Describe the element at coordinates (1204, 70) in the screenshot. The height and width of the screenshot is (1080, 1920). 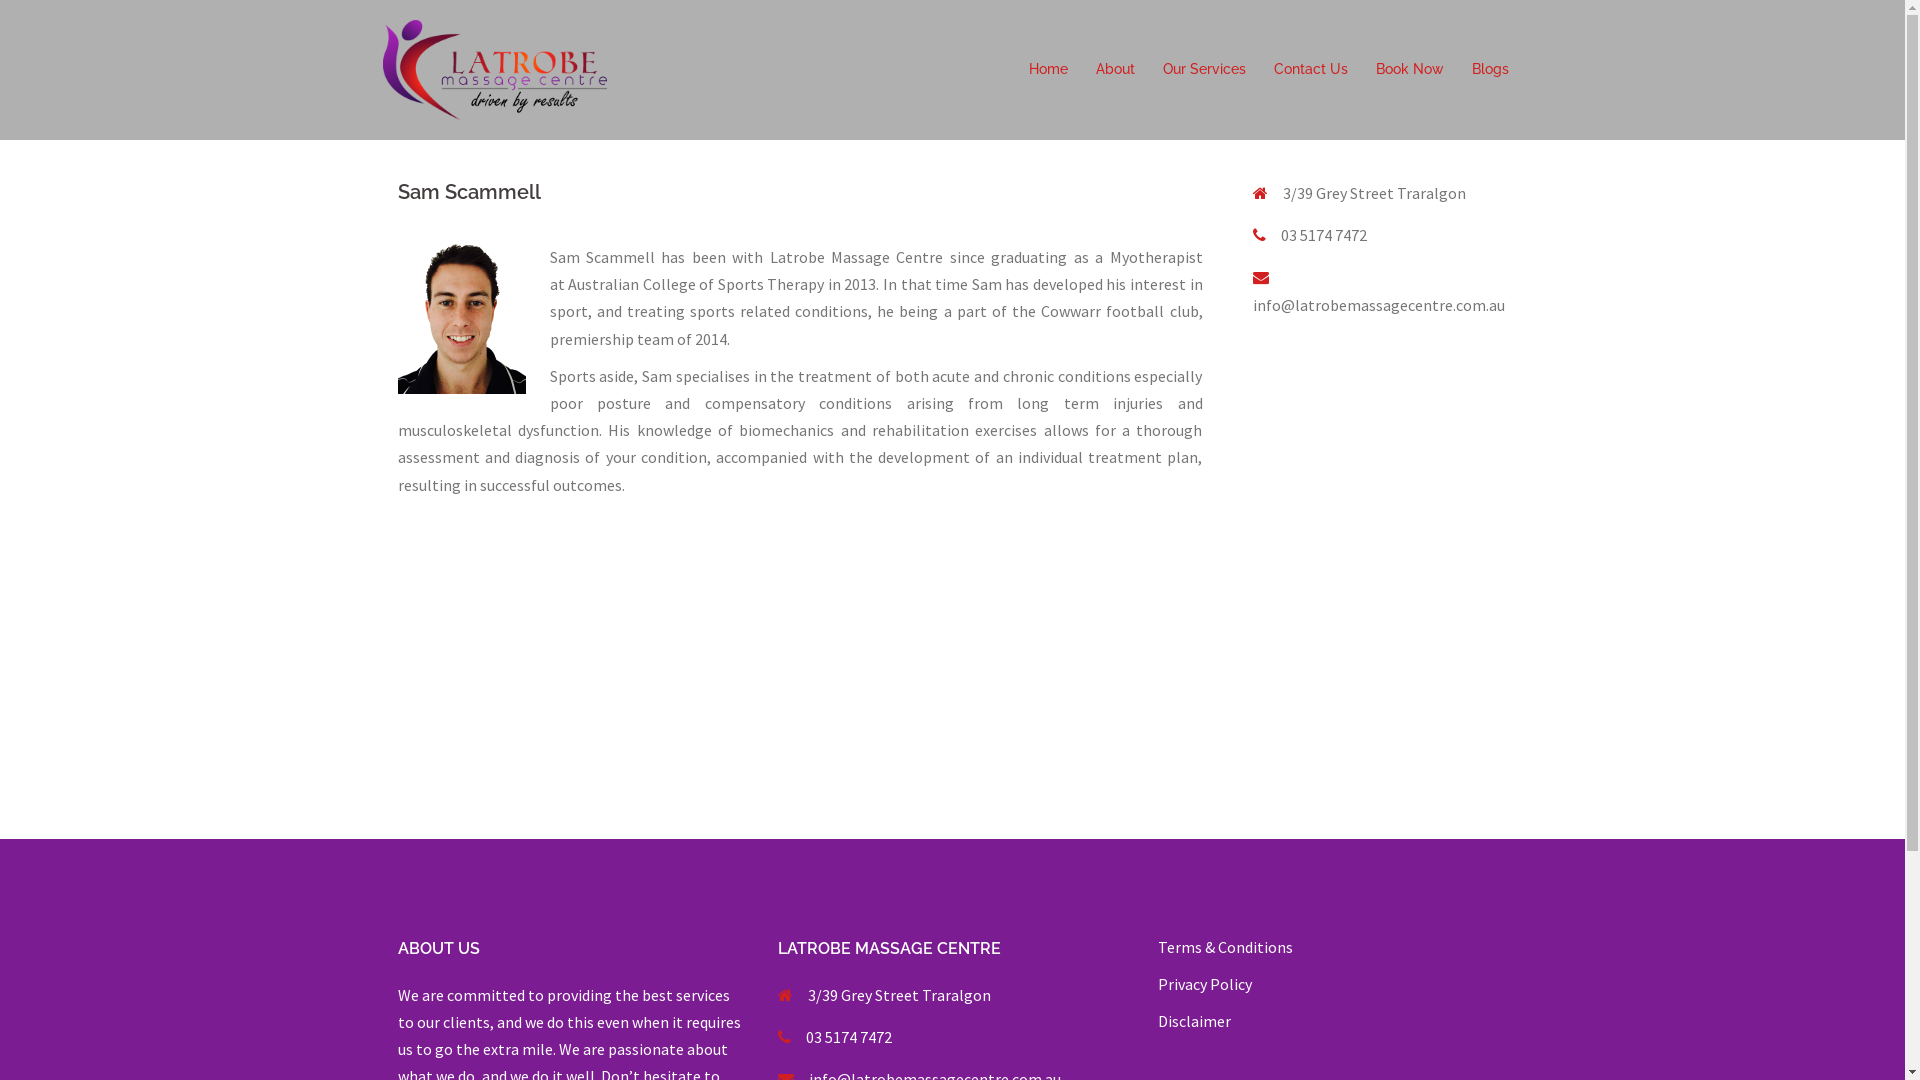
I see `Our Services` at that location.